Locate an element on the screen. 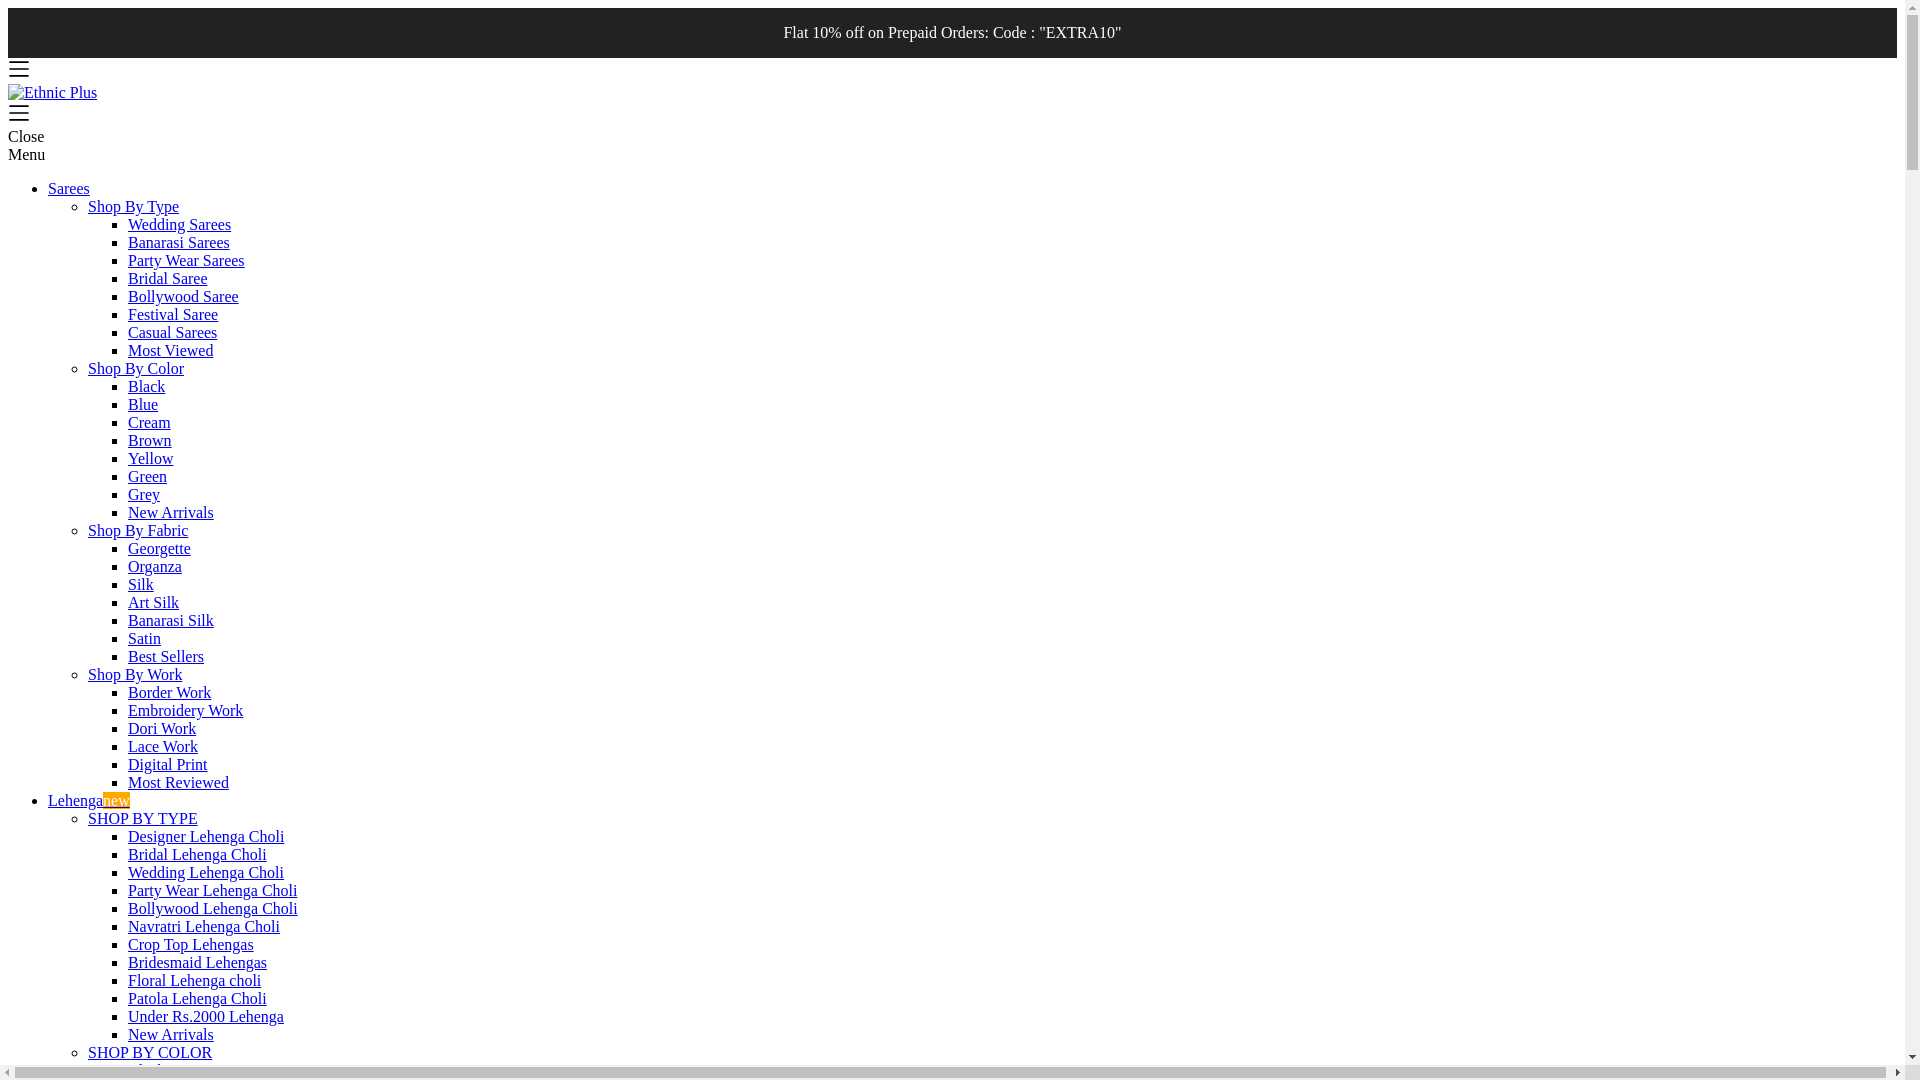  Silk is located at coordinates (140, 584).